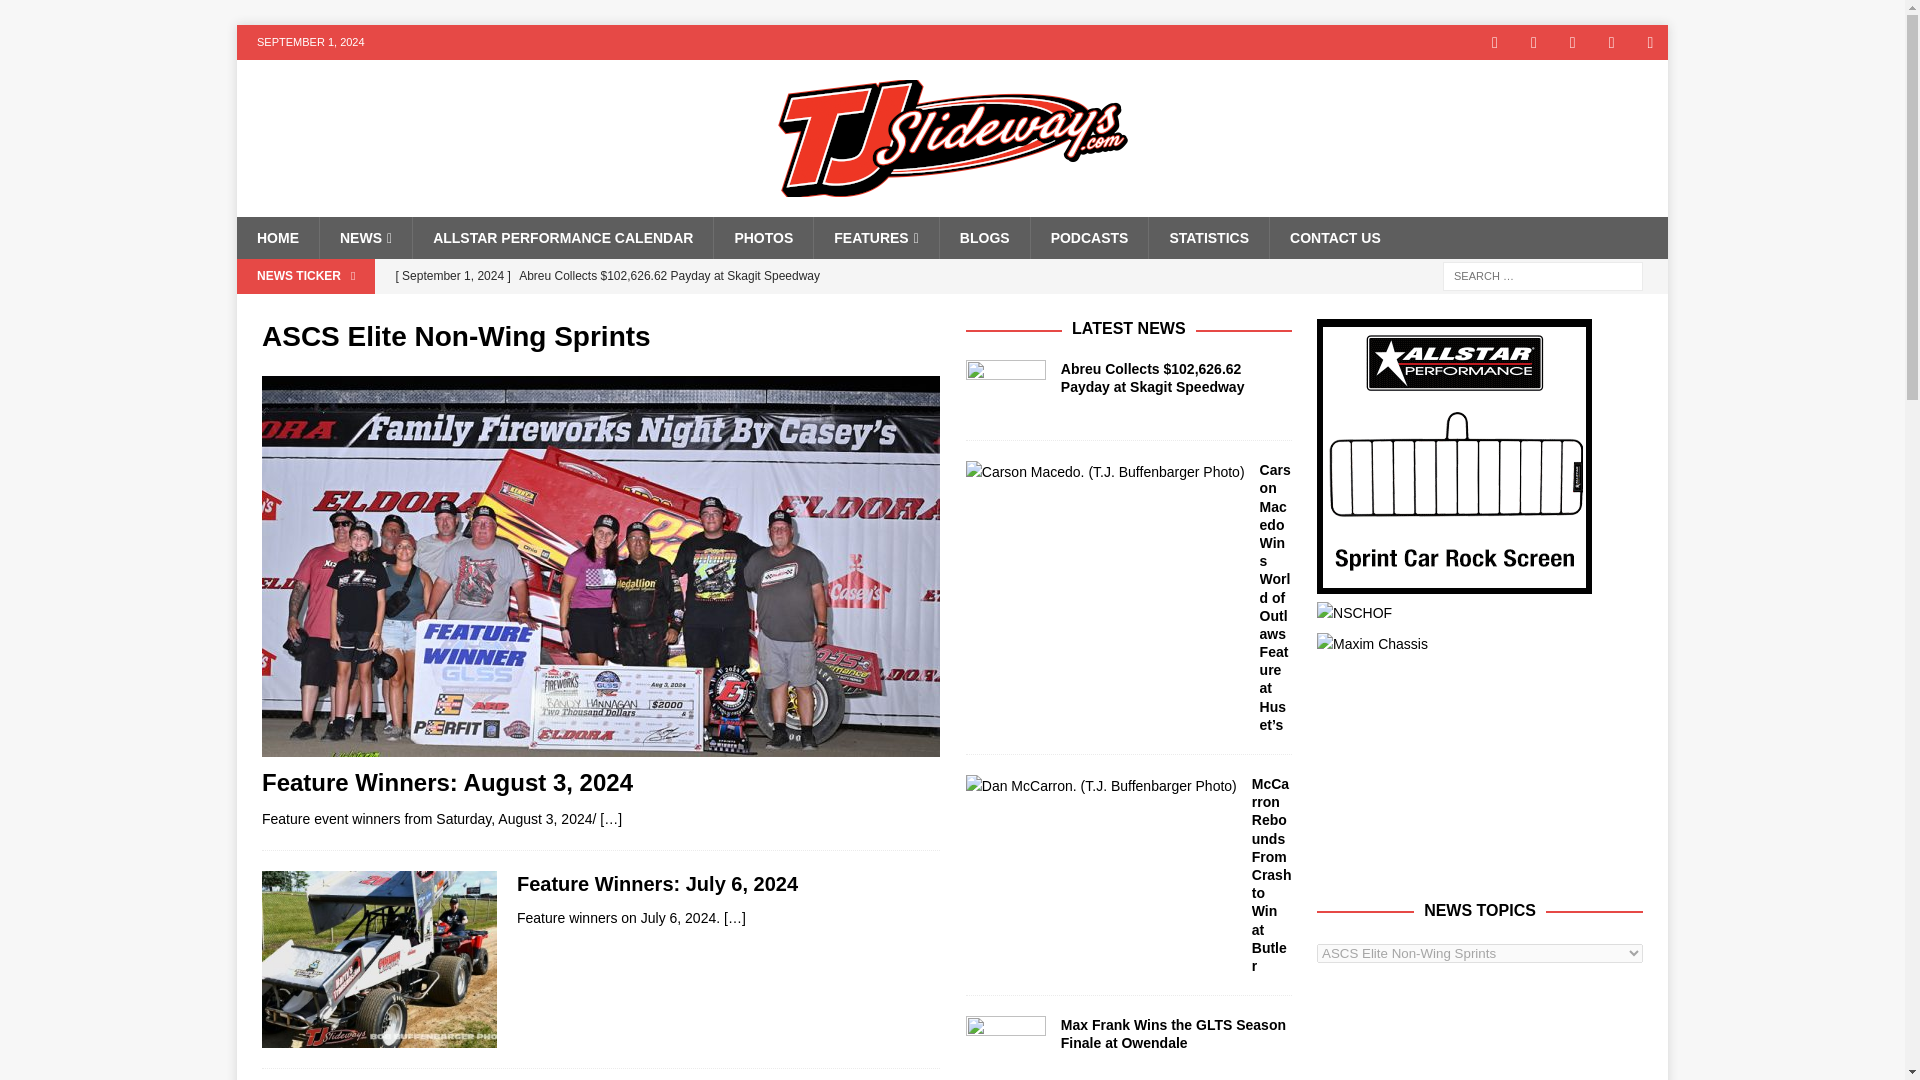  What do you see at coordinates (1335, 238) in the screenshot?
I see `CONTACT US` at bounding box center [1335, 238].